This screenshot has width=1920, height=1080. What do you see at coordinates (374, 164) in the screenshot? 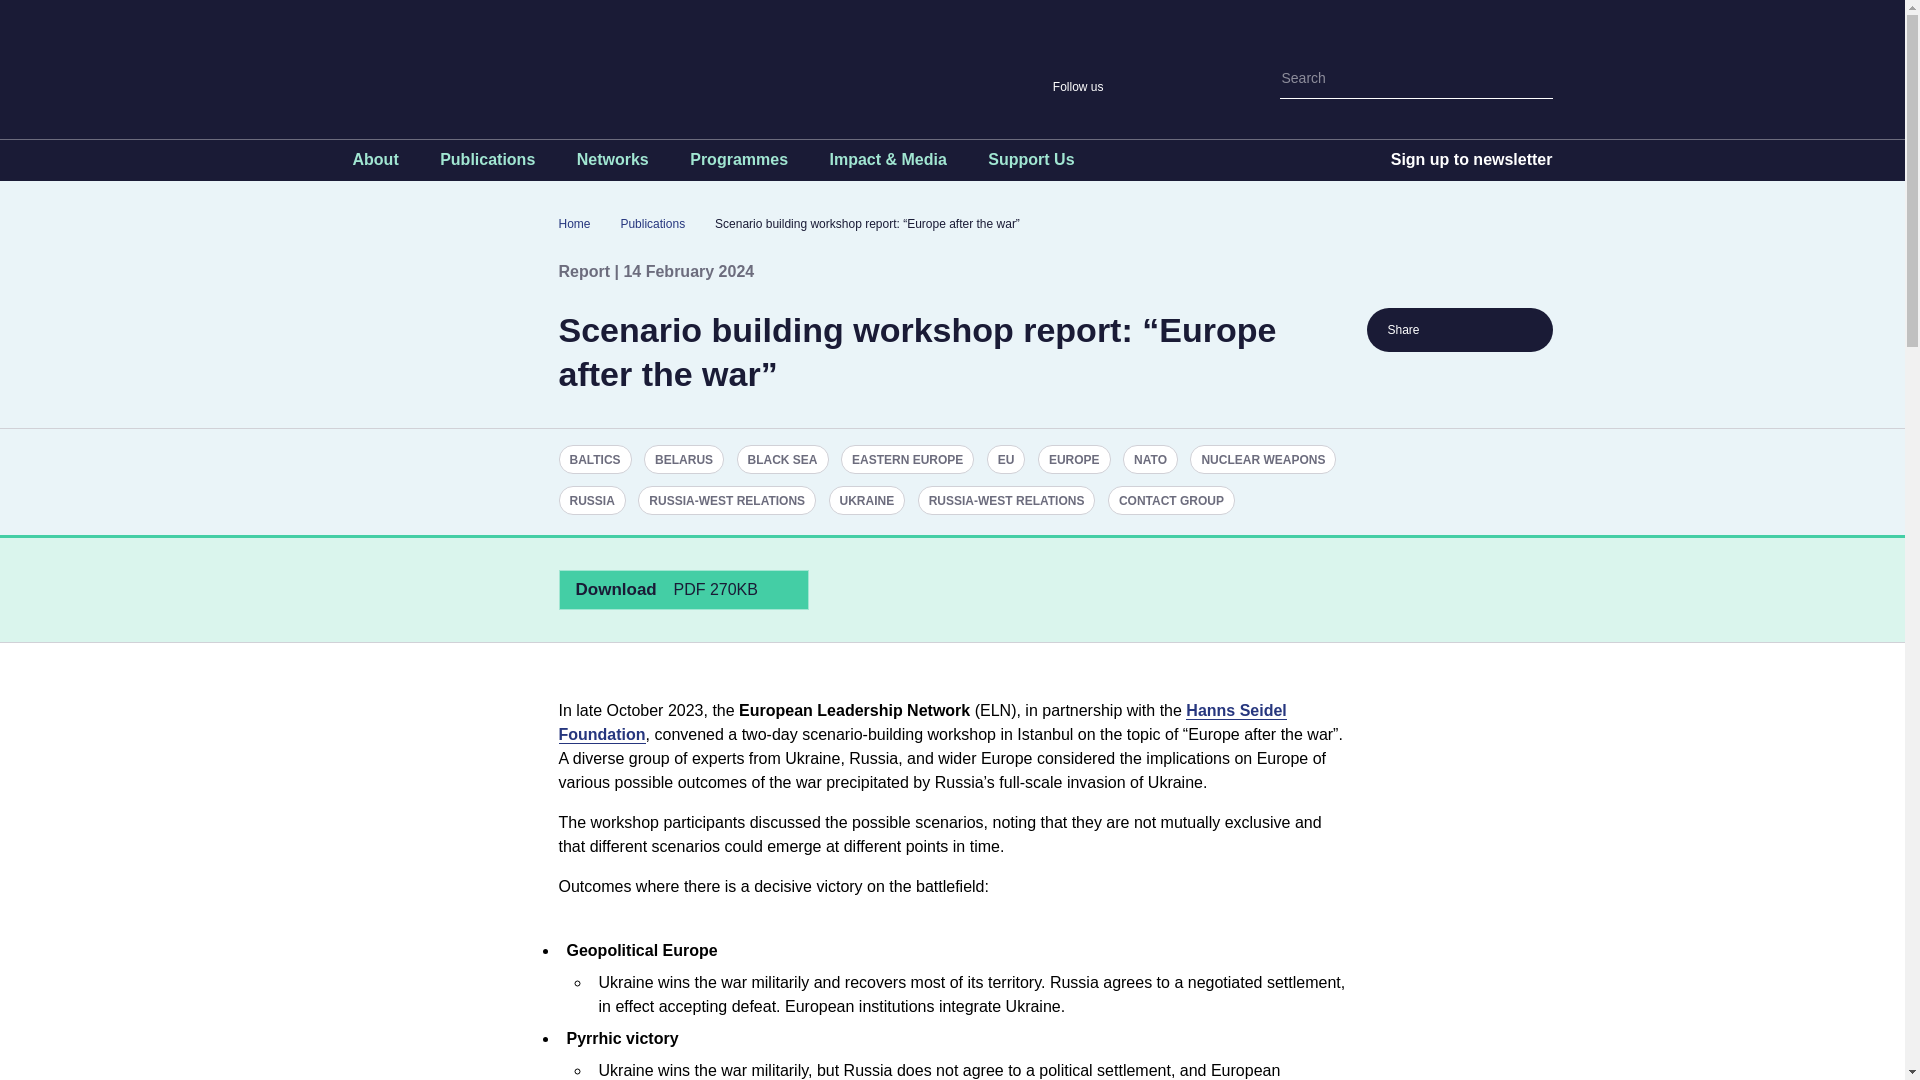
I see `About` at bounding box center [374, 164].